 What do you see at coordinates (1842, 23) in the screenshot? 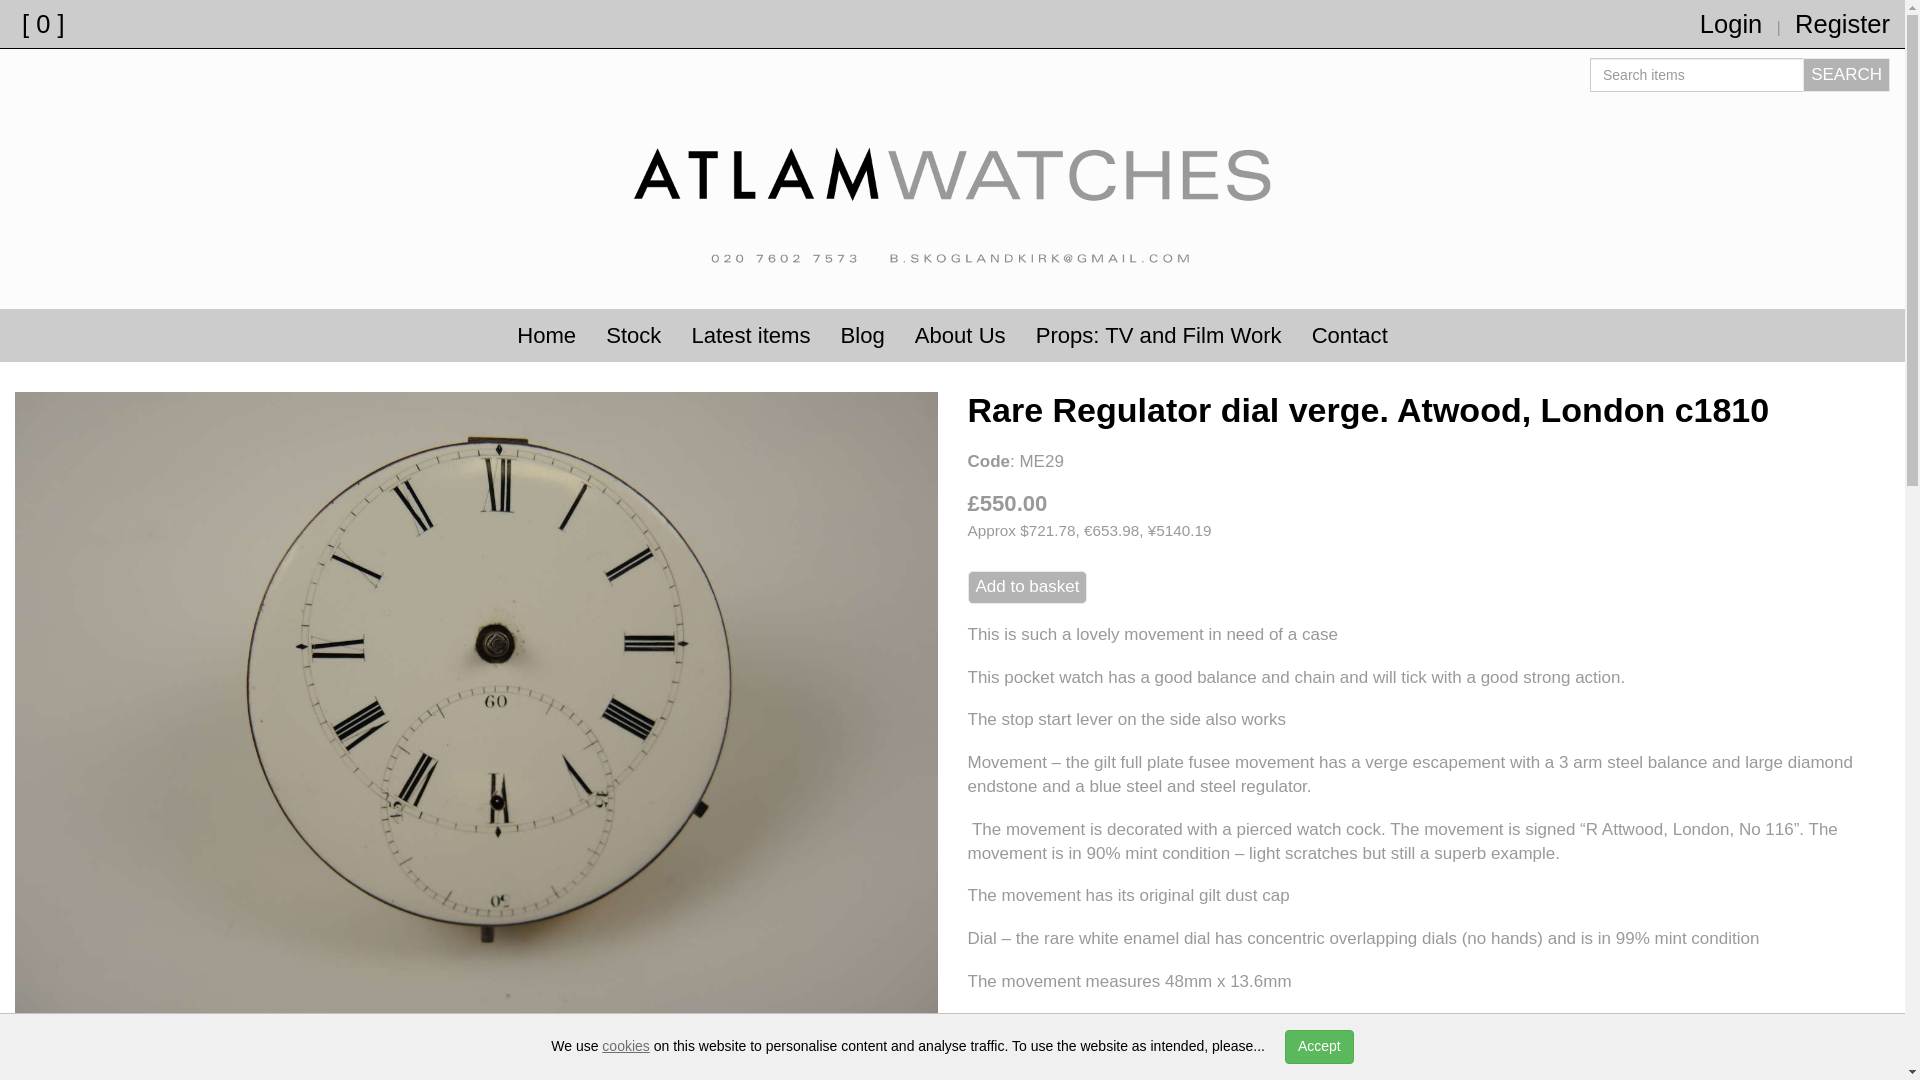
I see `Register` at bounding box center [1842, 23].